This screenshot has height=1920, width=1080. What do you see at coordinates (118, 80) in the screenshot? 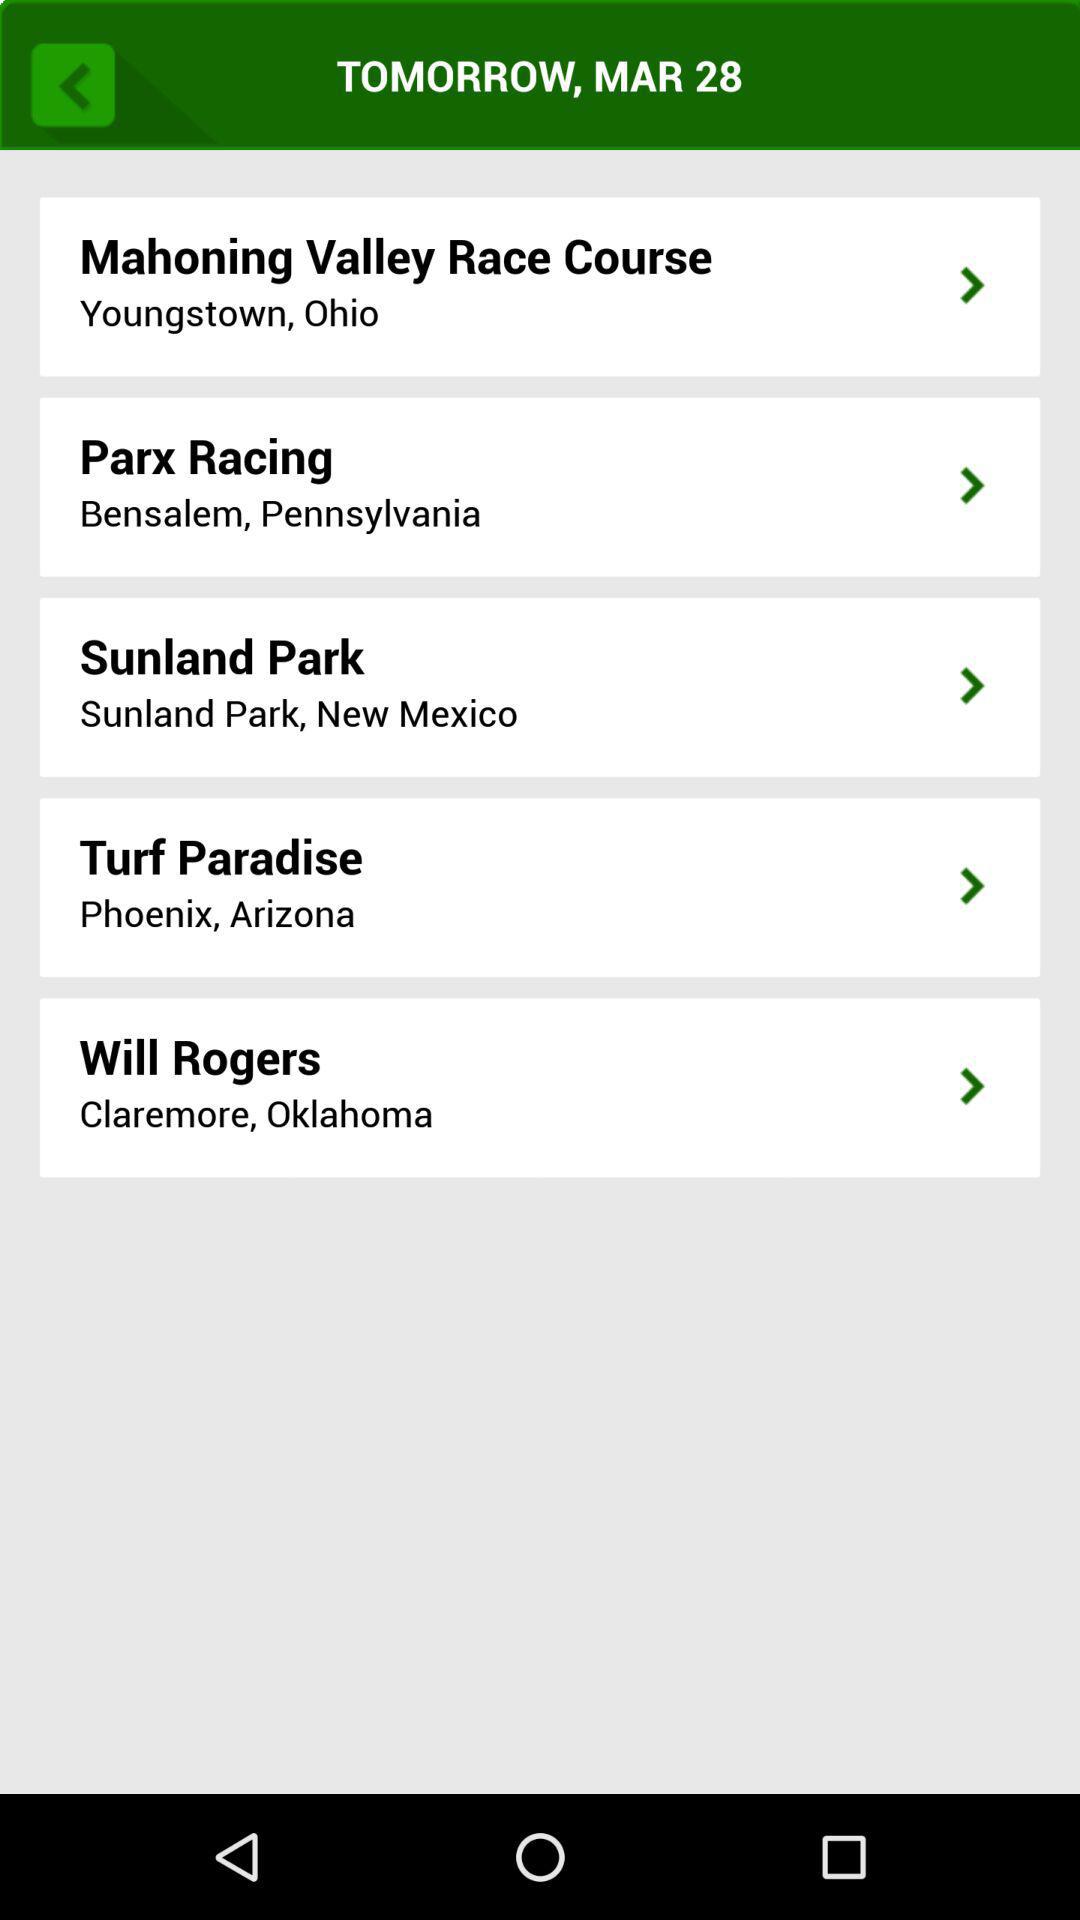
I see `go back` at bounding box center [118, 80].